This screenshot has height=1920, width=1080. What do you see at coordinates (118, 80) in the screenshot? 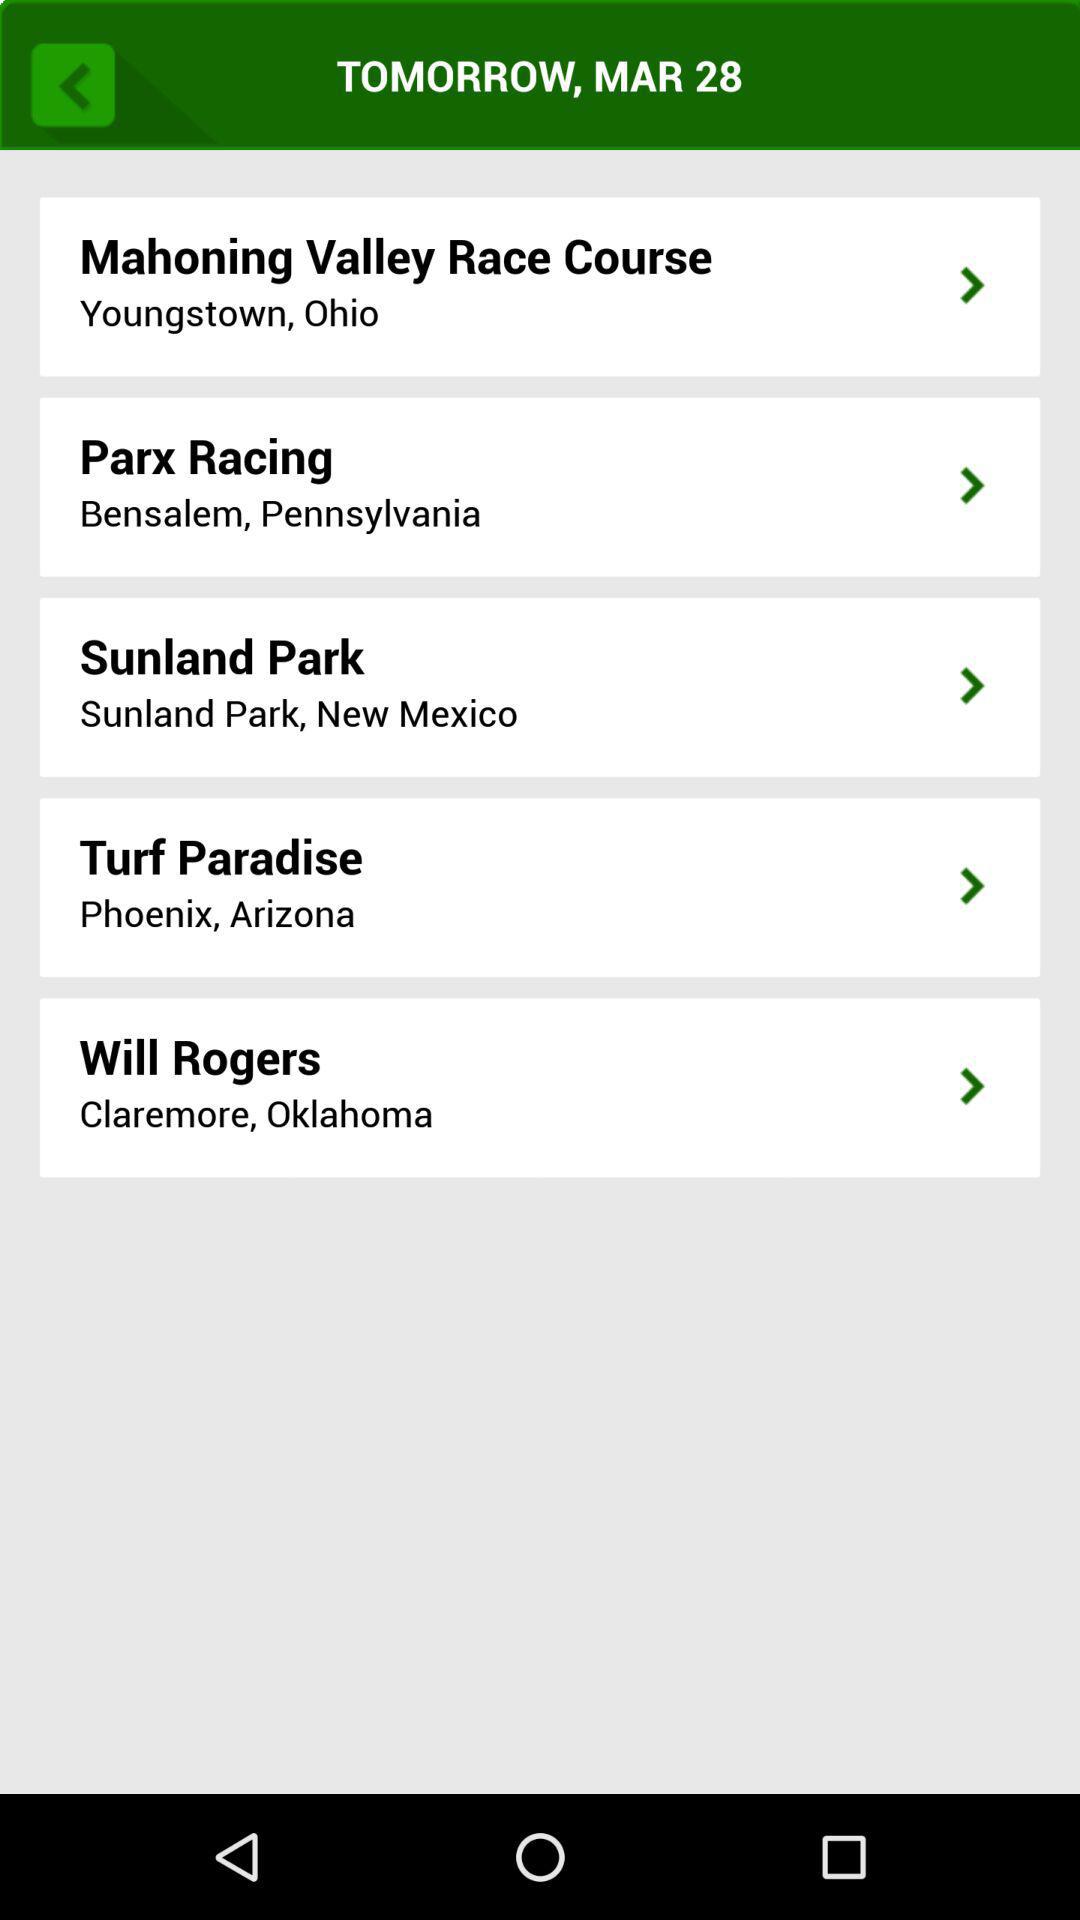
I see `go back` at bounding box center [118, 80].